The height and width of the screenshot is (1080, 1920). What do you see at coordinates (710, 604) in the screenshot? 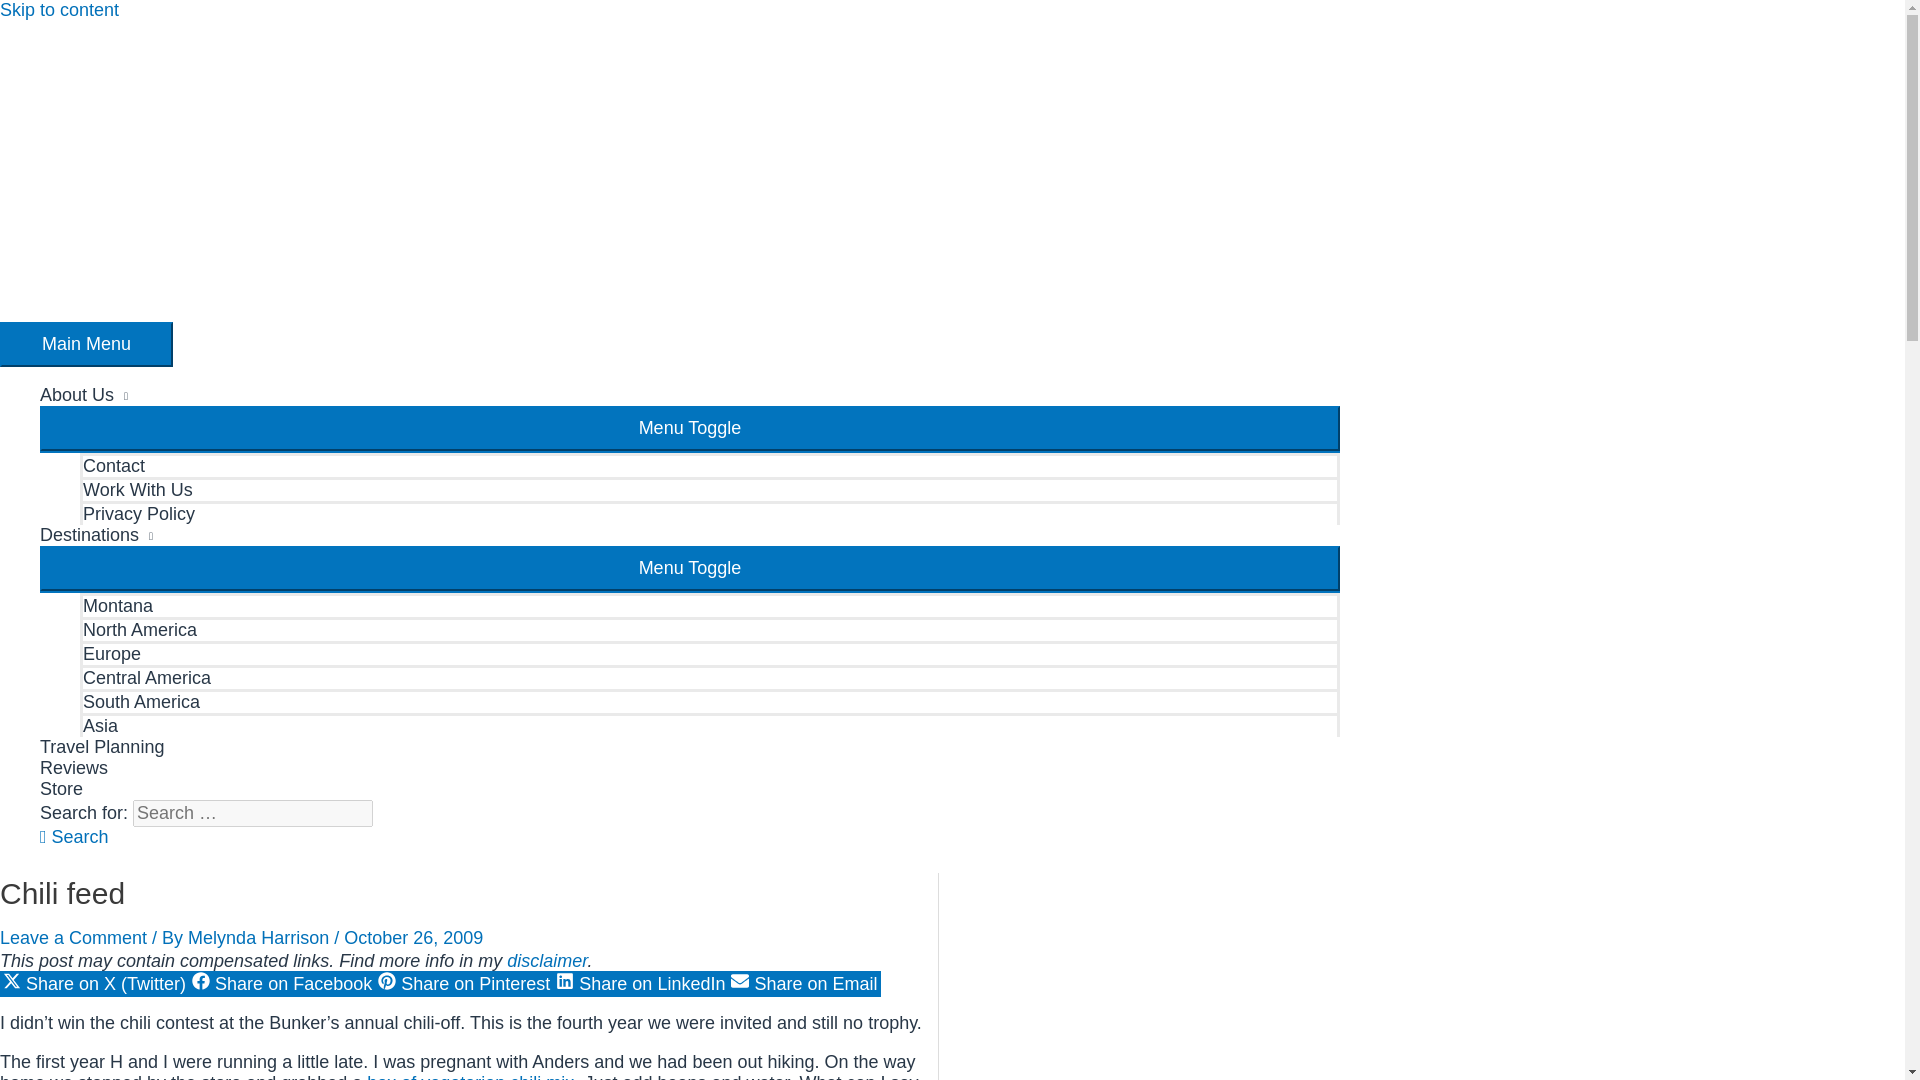
I see `Montana` at bounding box center [710, 604].